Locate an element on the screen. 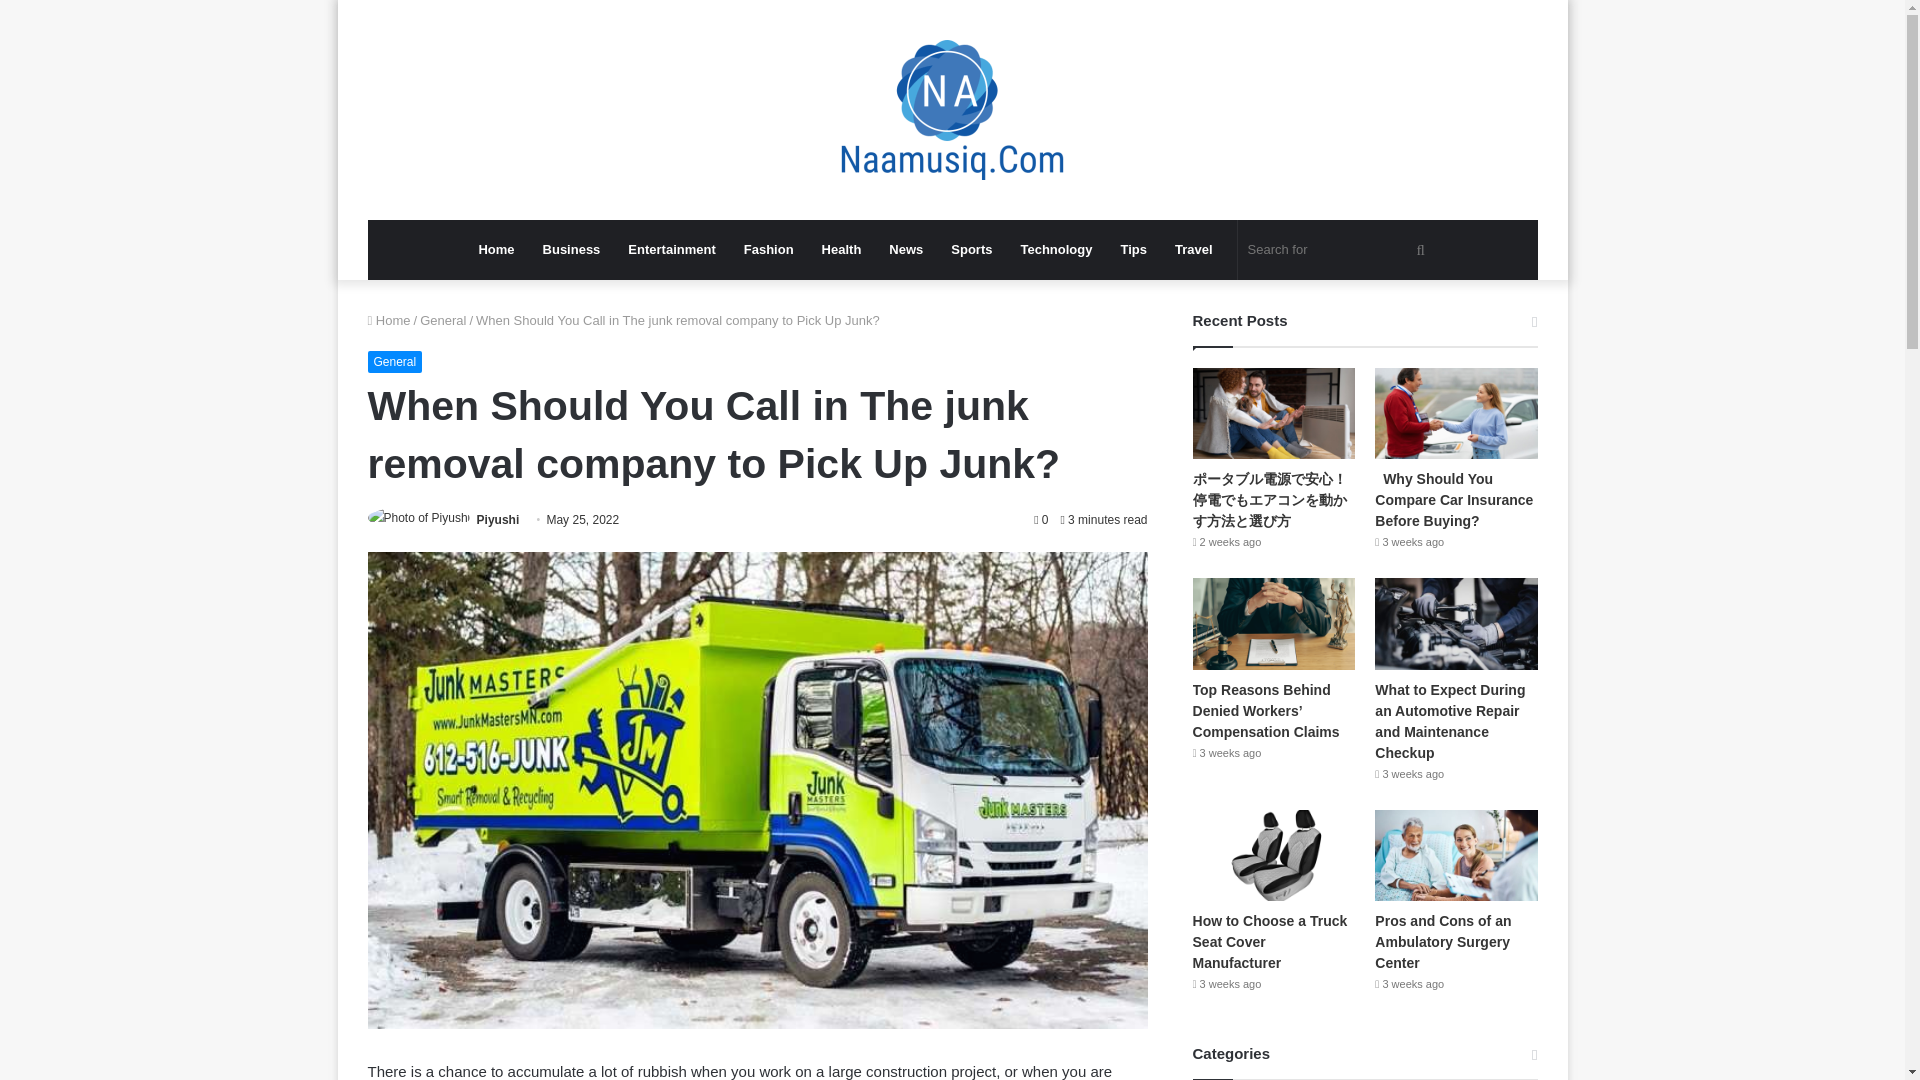 This screenshot has height=1080, width=1920. Fashion is located at coordinates (768, 250).